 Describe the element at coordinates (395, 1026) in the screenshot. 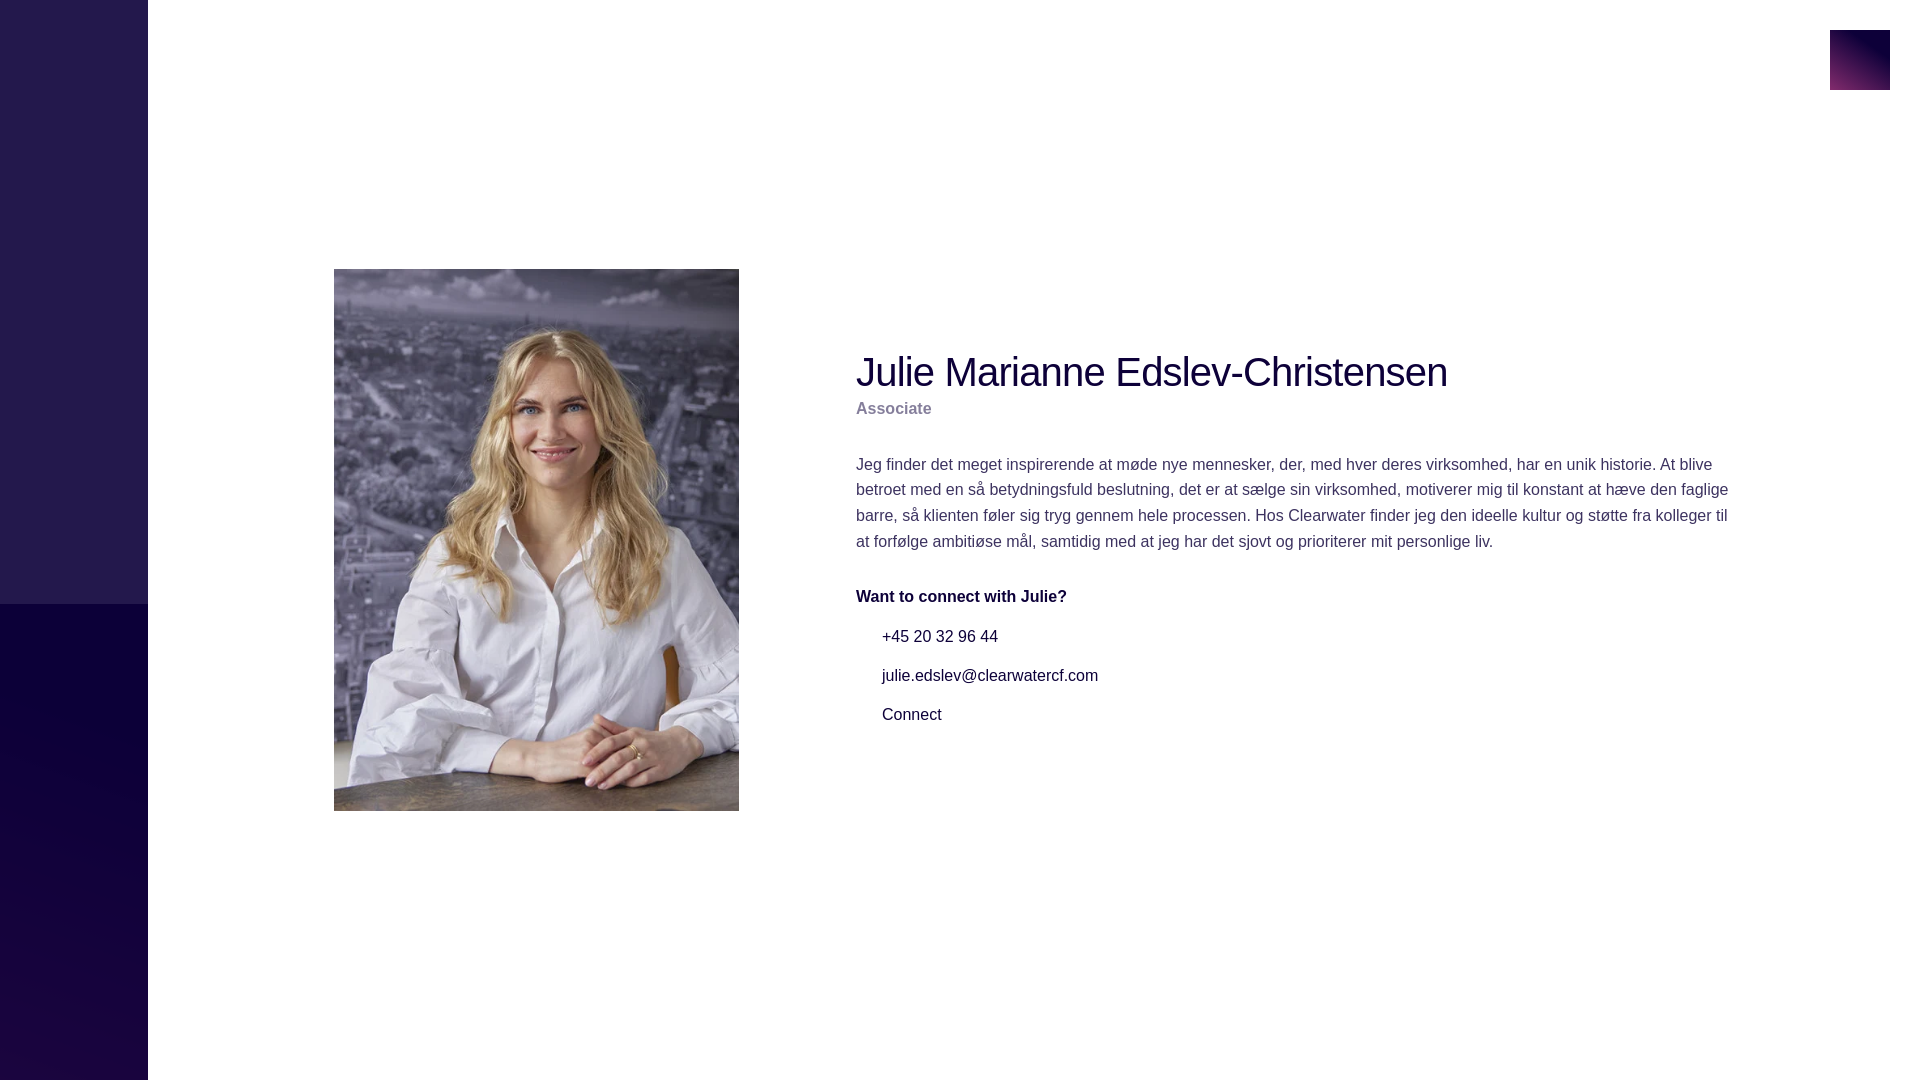

I see `Clearwater` at that location.